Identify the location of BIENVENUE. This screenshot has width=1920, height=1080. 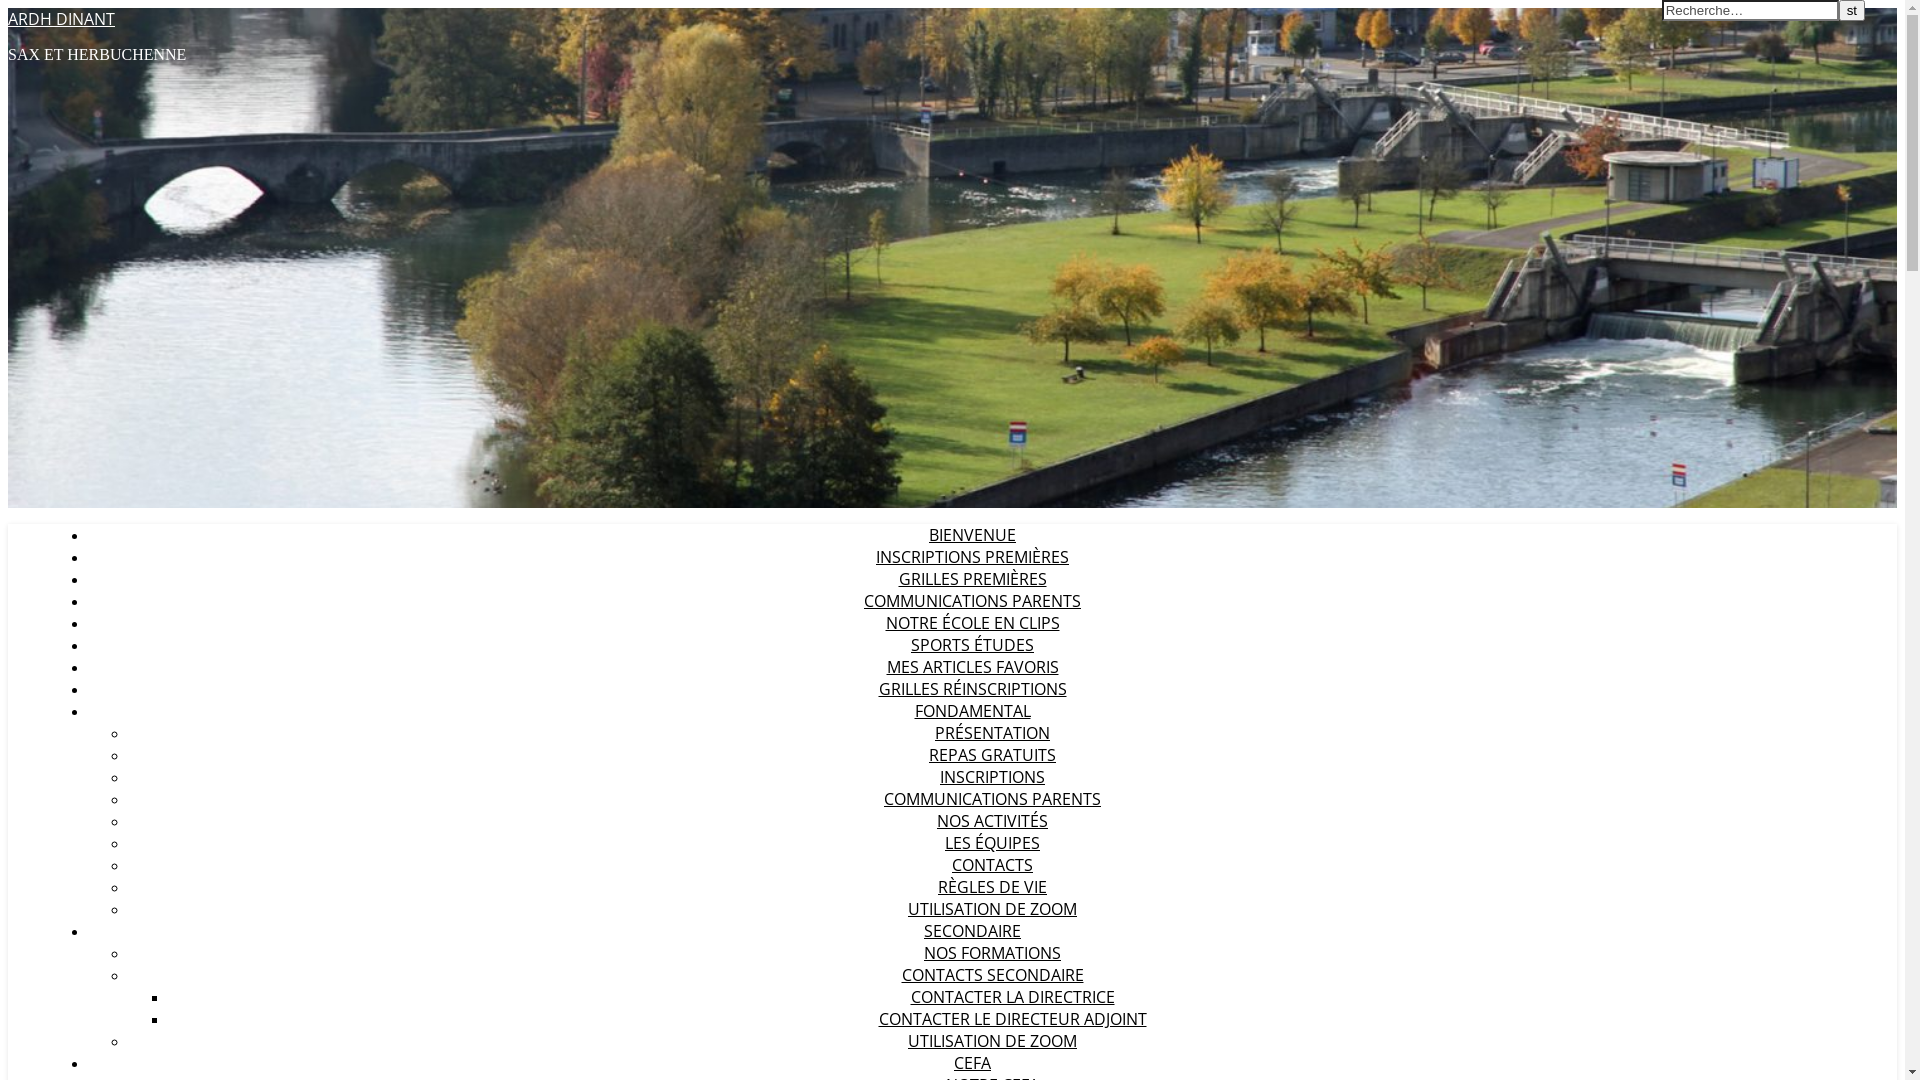
(972, 535).